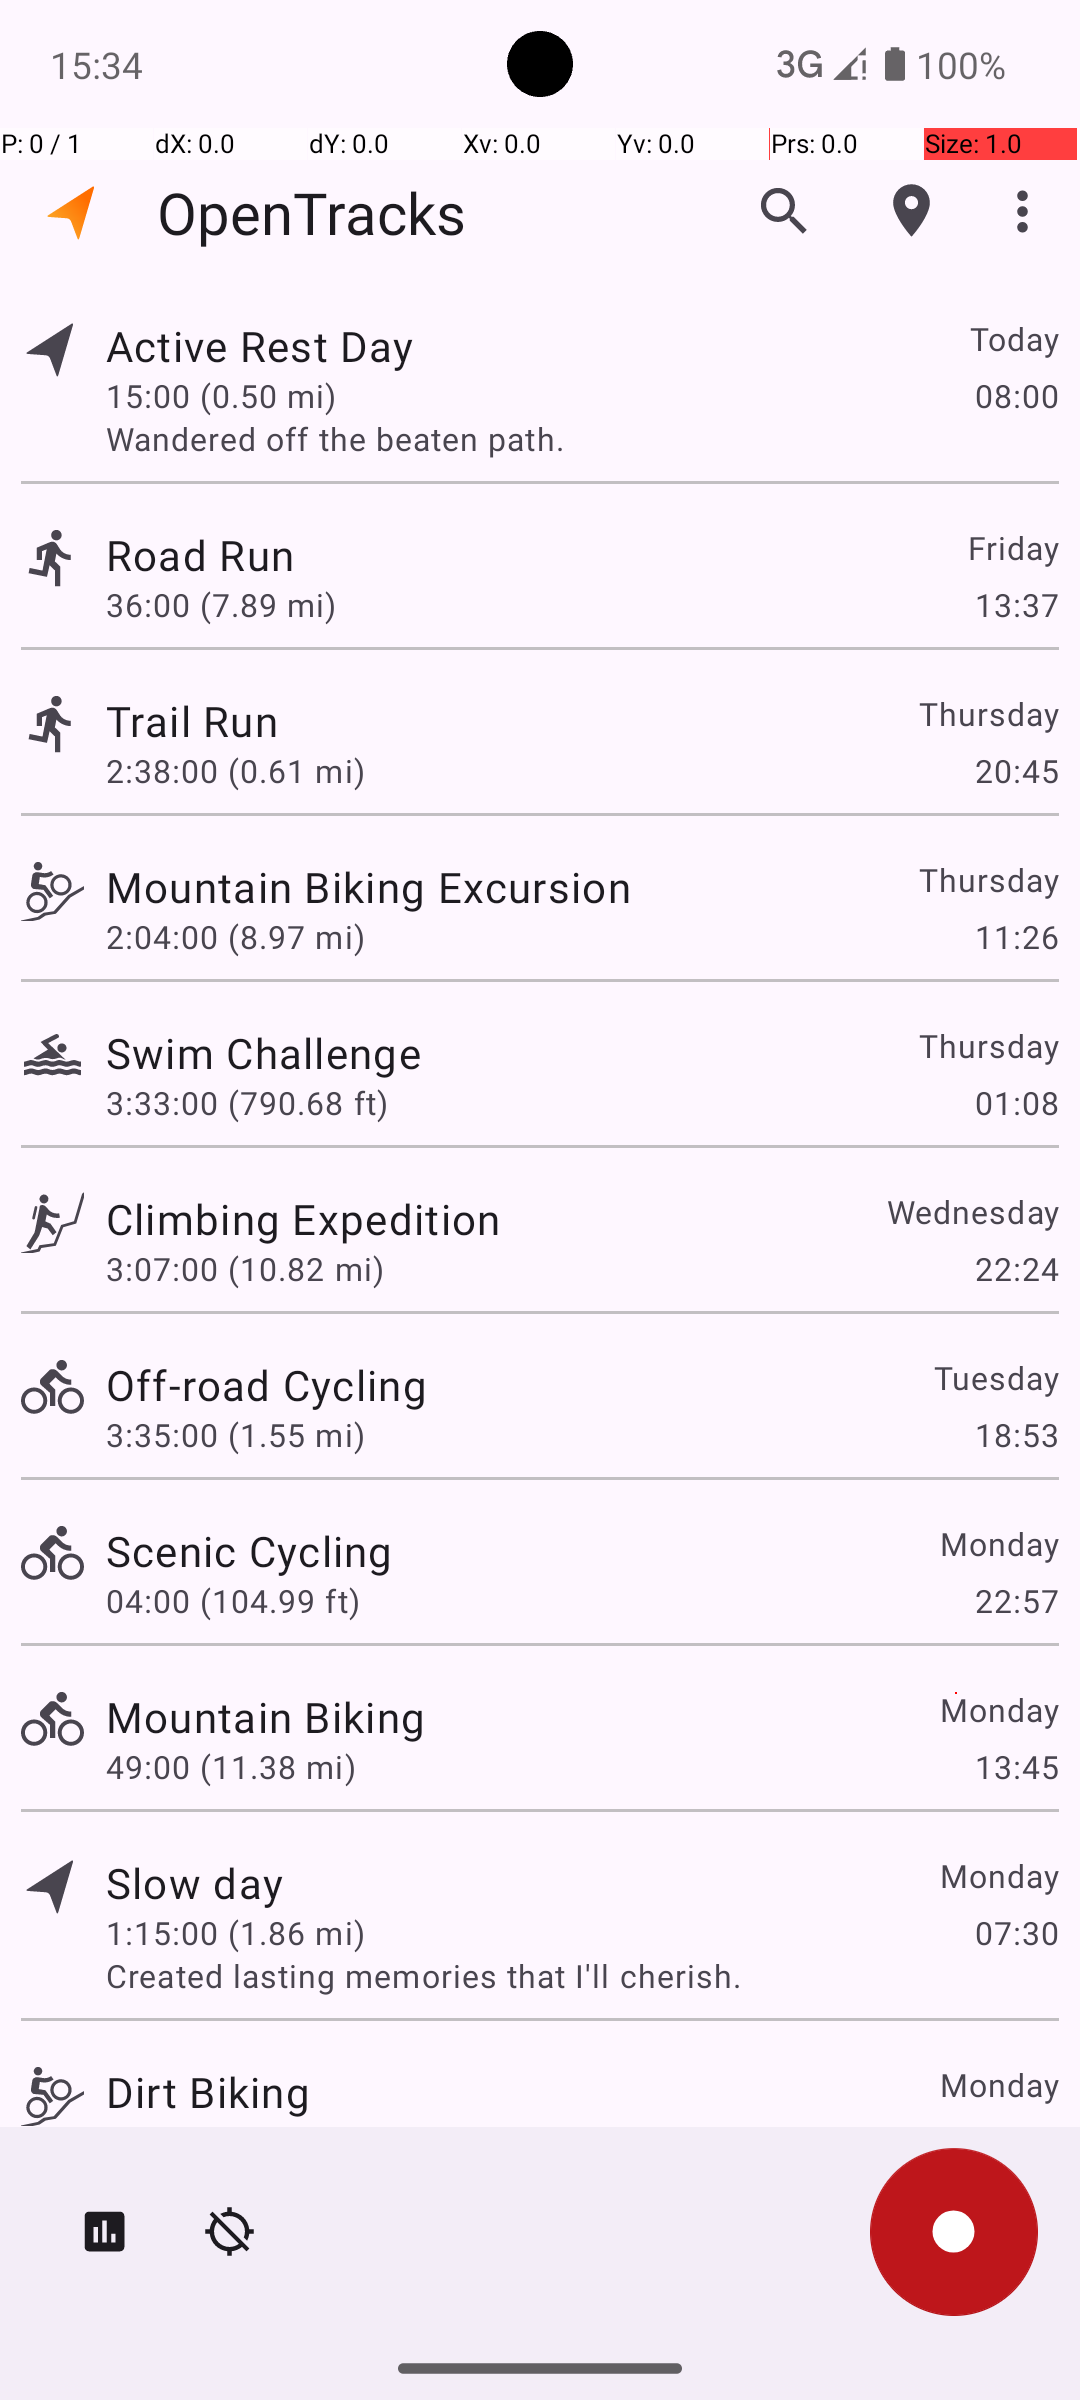  Describe the element at coordinates (264, 1052) in the screenshot. I see `Swim Challenge` at that location.